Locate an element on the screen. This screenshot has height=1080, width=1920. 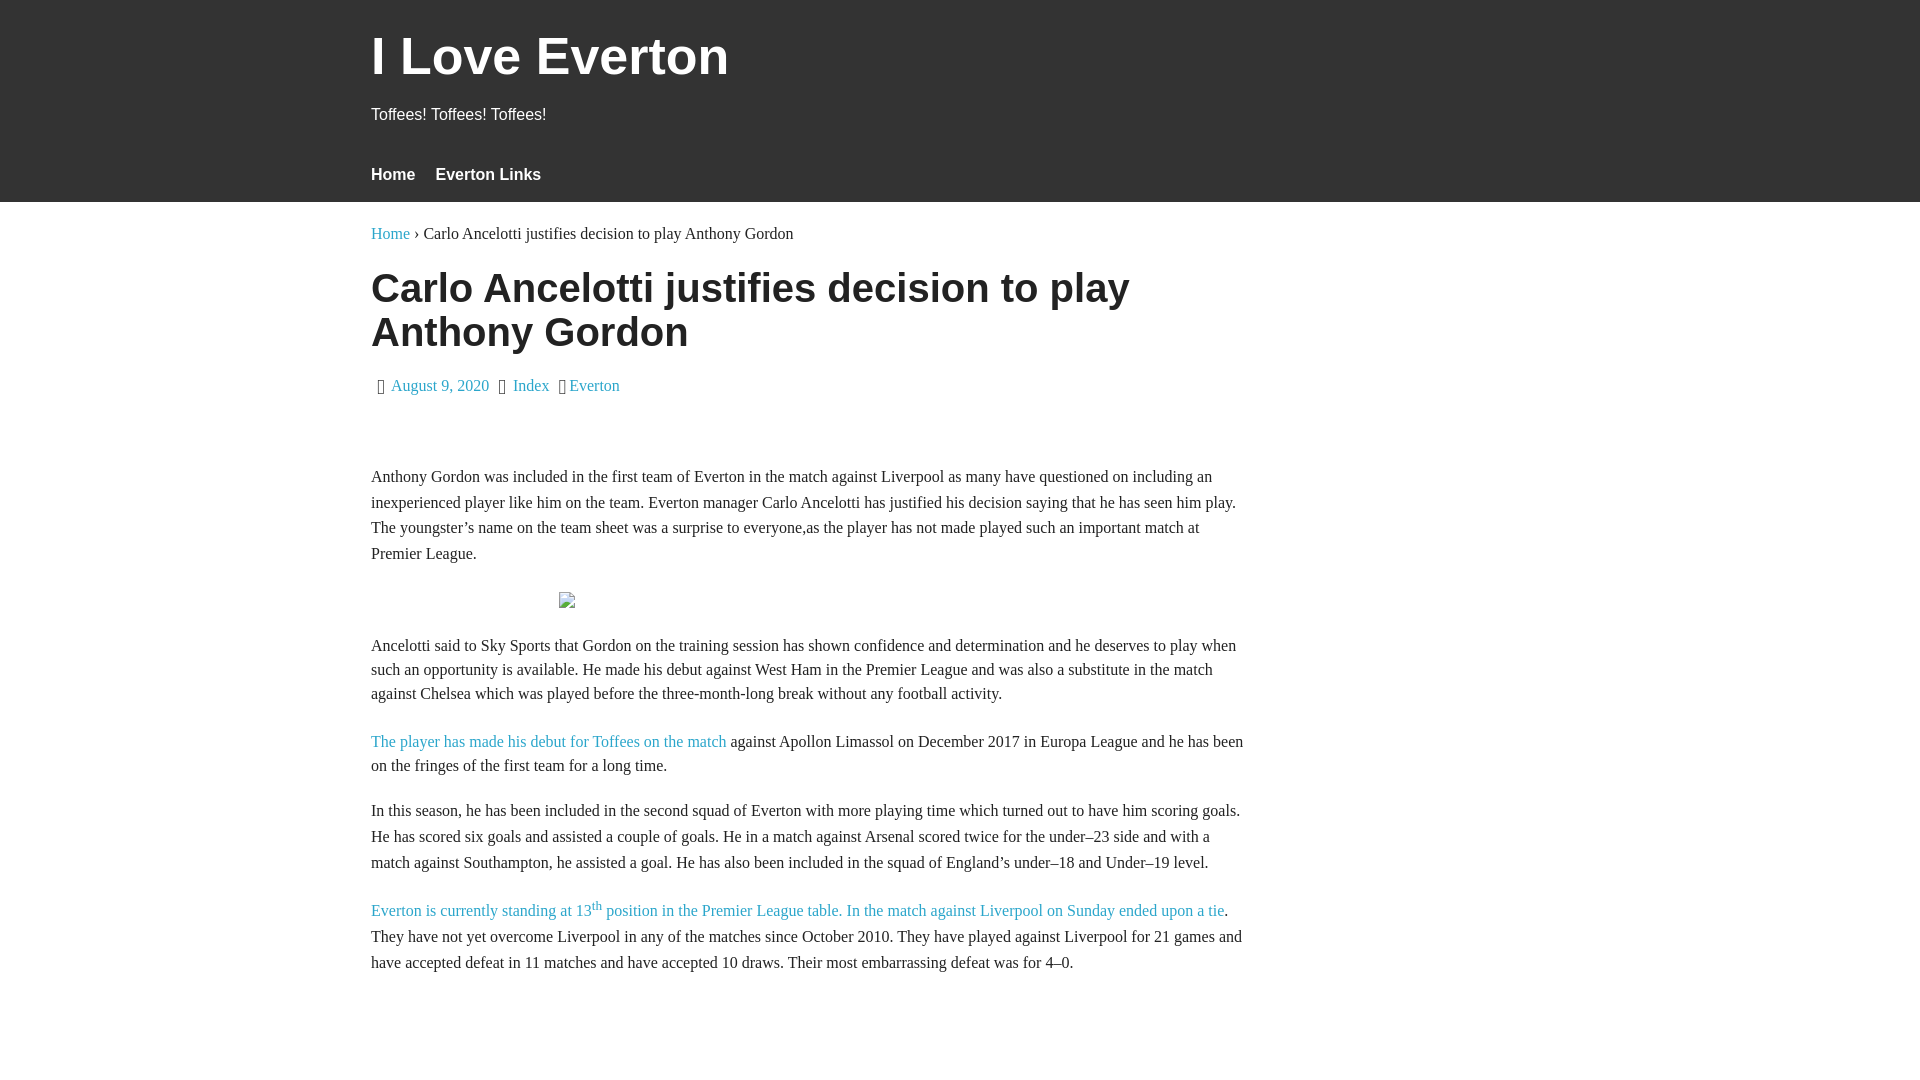
Everton Links is located at coordinates (488, 174).